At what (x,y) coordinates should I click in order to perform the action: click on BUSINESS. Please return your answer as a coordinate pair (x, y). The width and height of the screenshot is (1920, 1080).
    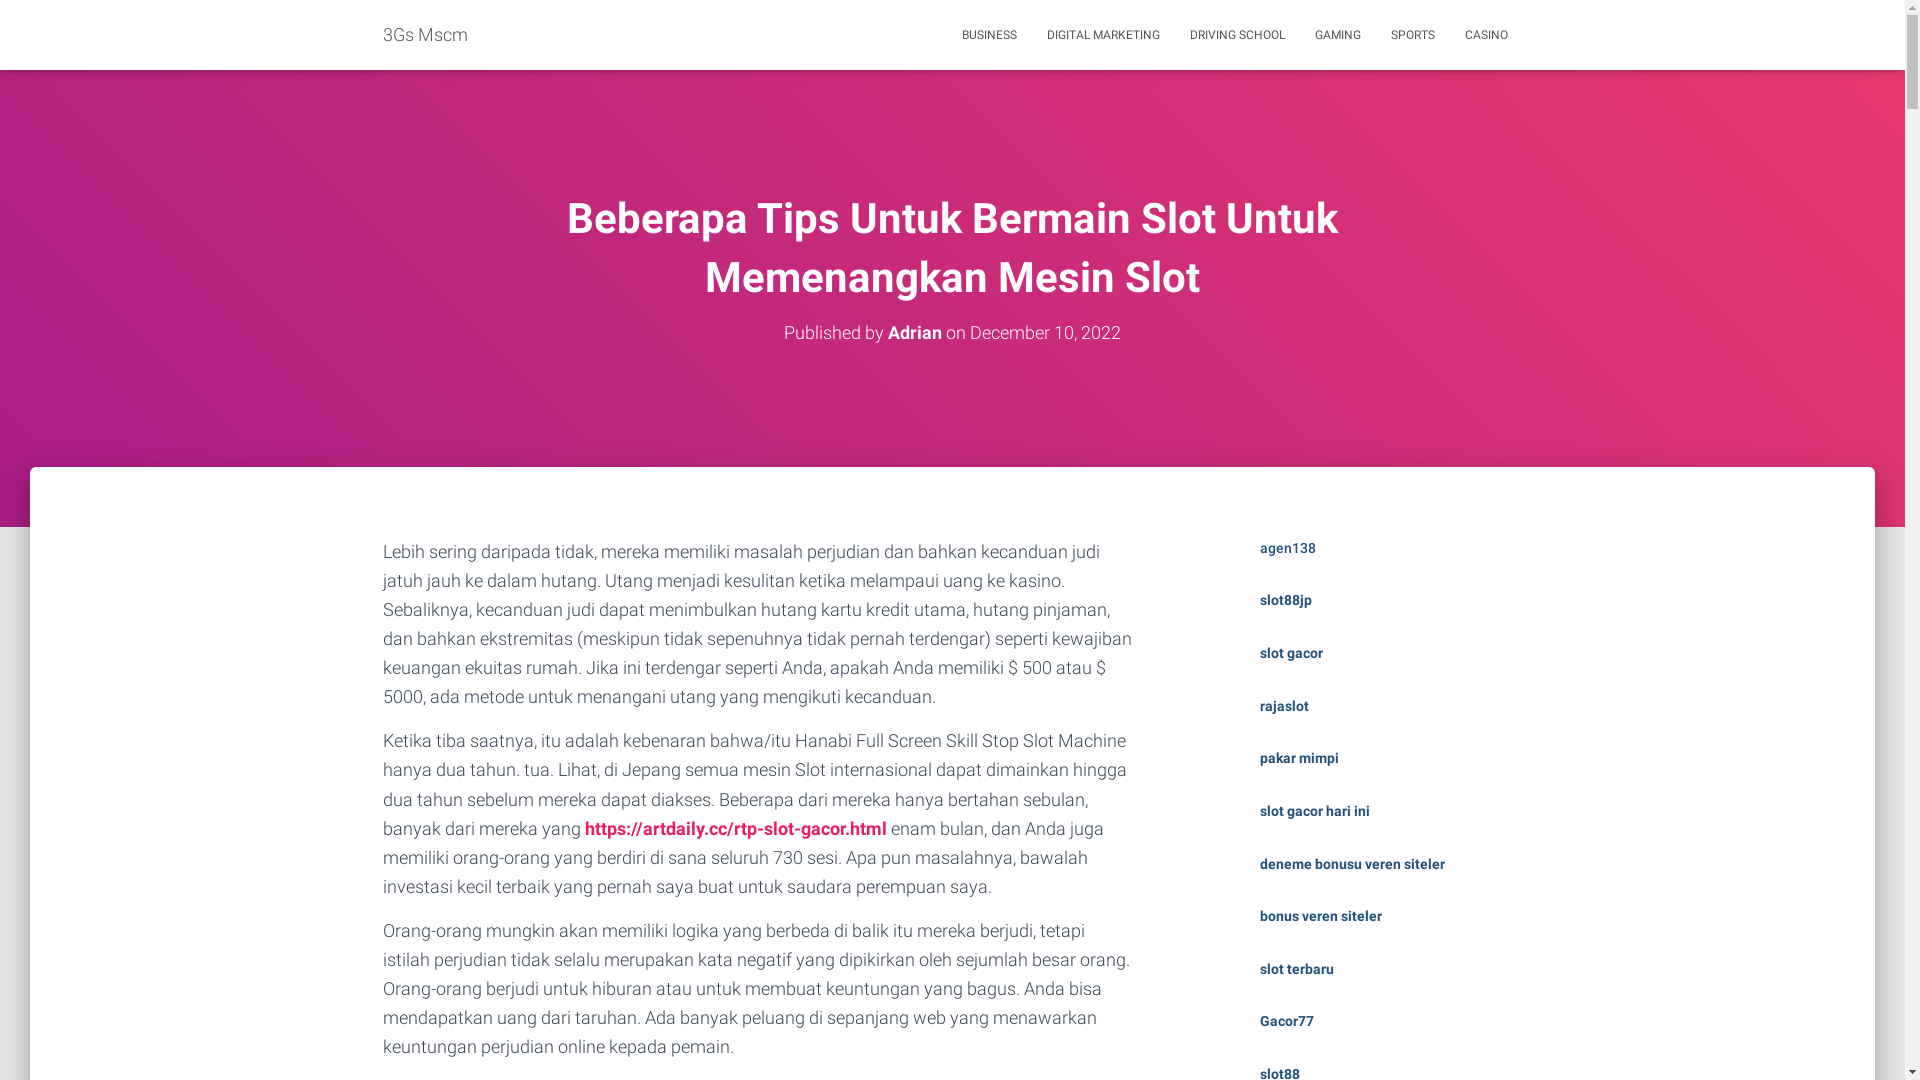
    Looking at the image, I should click on (988, 35).